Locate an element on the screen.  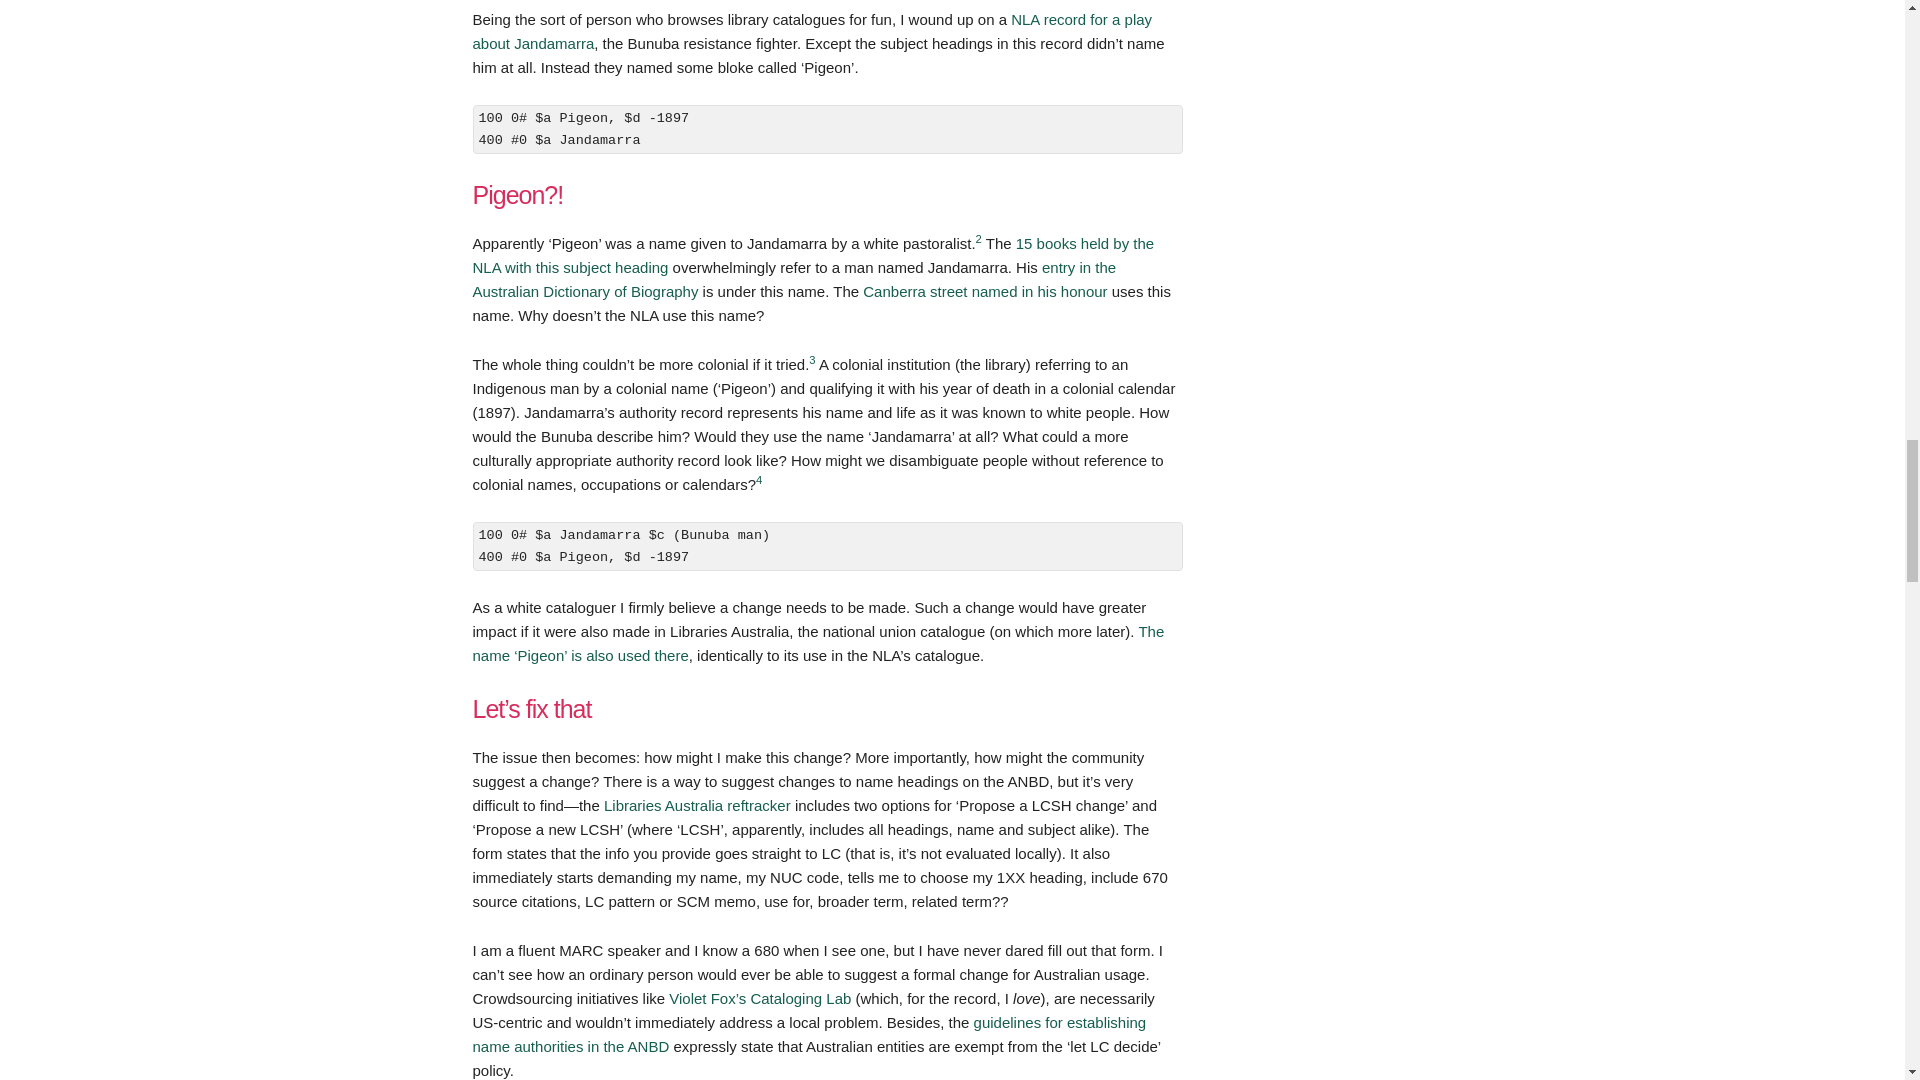
NLA record for a play about Jandamarra is located at coordinates (812, 30).